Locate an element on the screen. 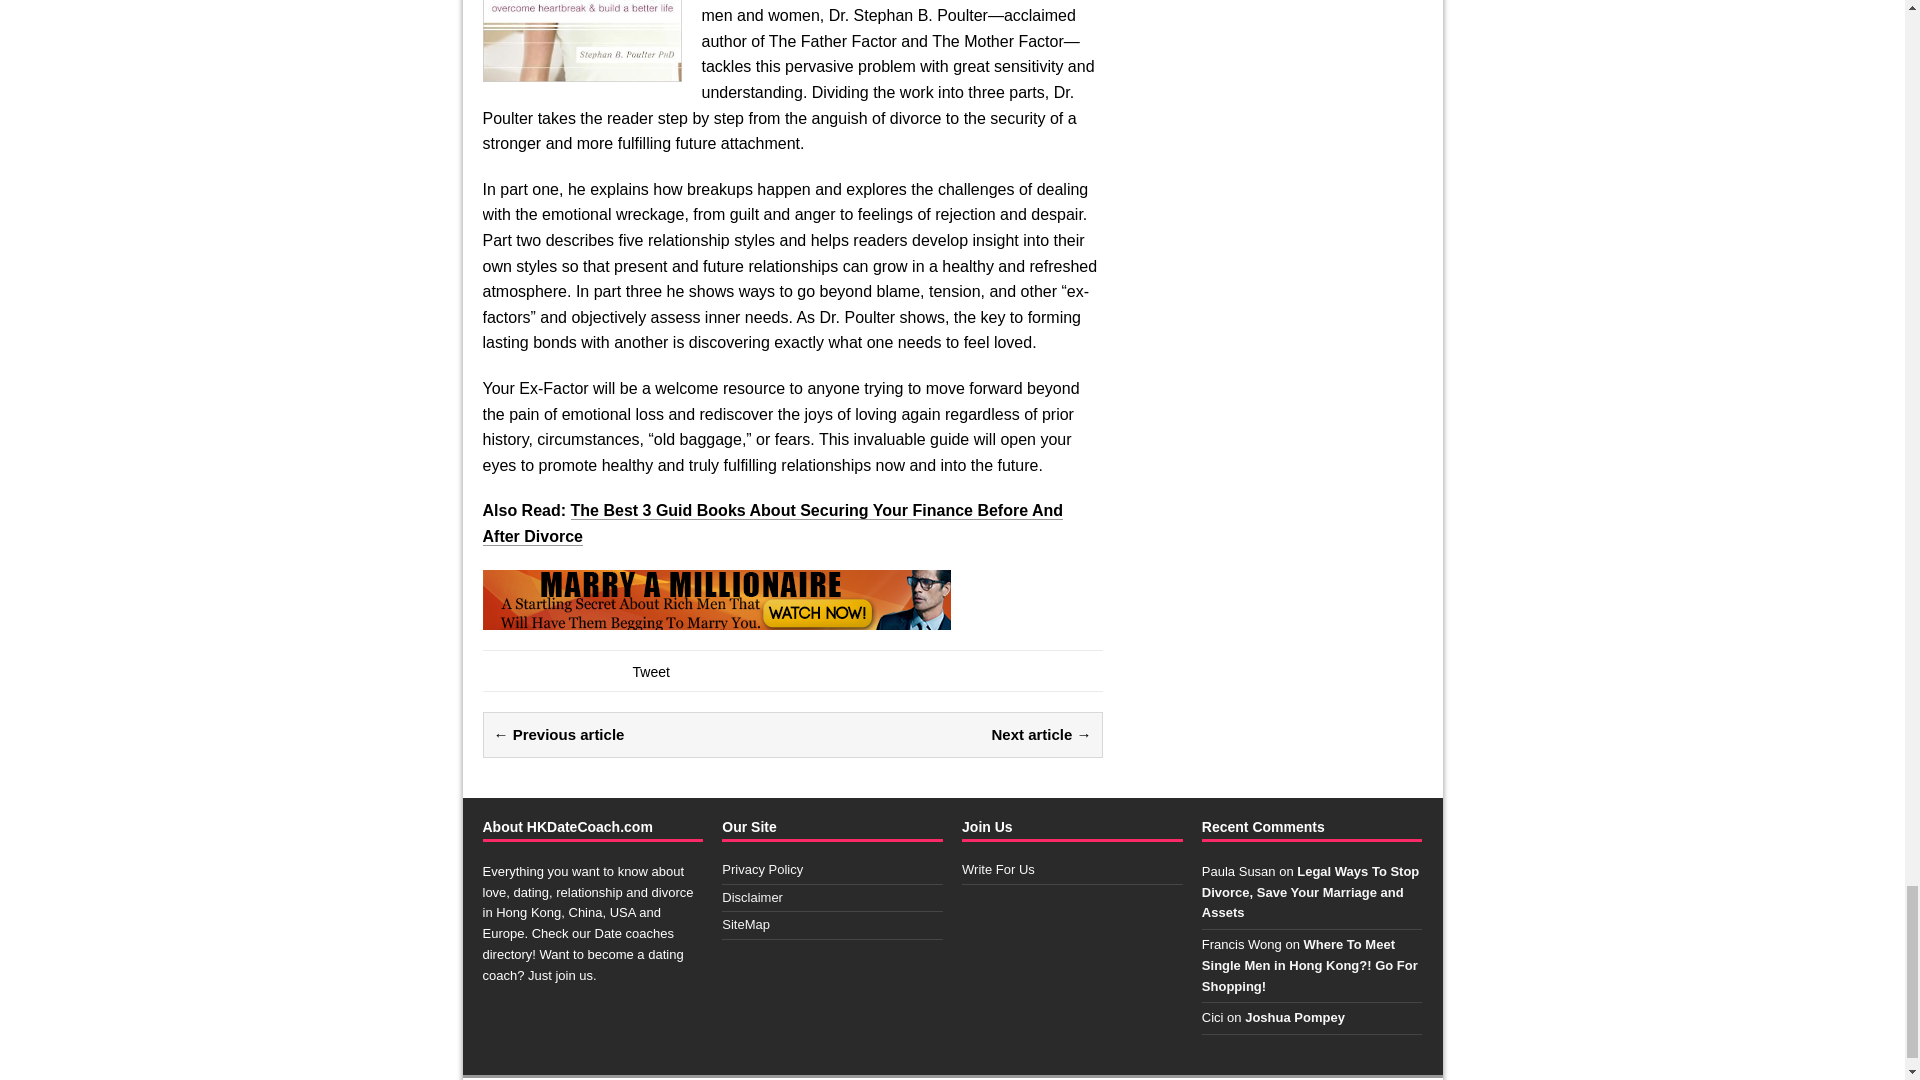 The width and height of the screenshot is (1920, 1080). Joshua Pompey is located at coordinates (1294, 1016).